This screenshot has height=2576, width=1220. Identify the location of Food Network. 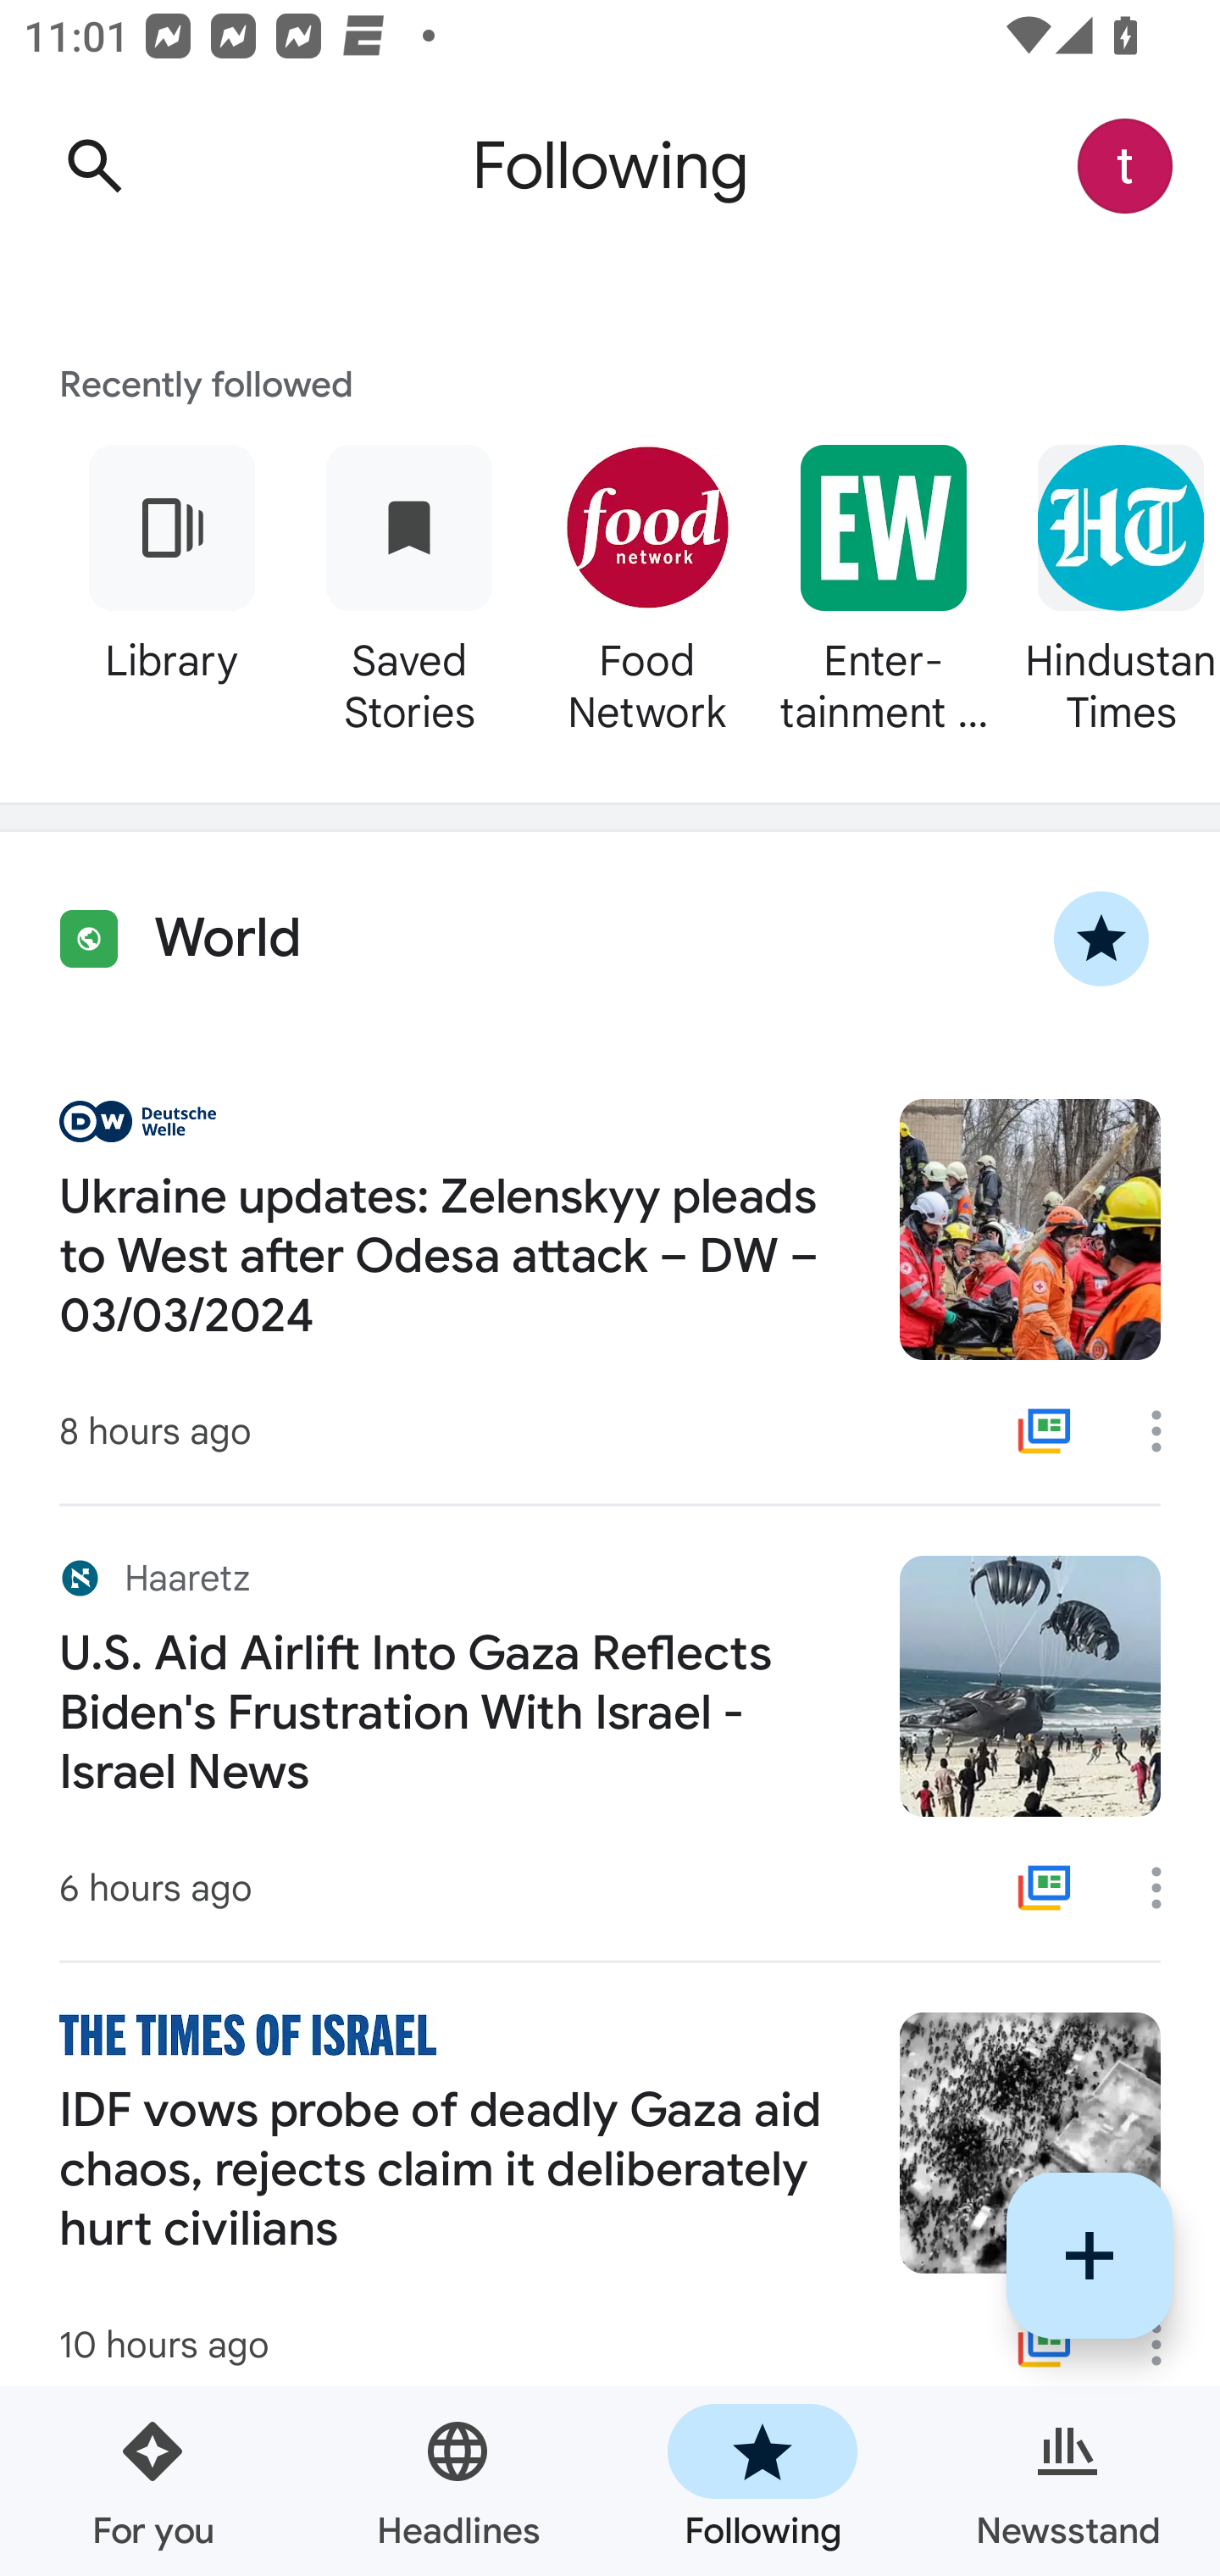
(646, 585).